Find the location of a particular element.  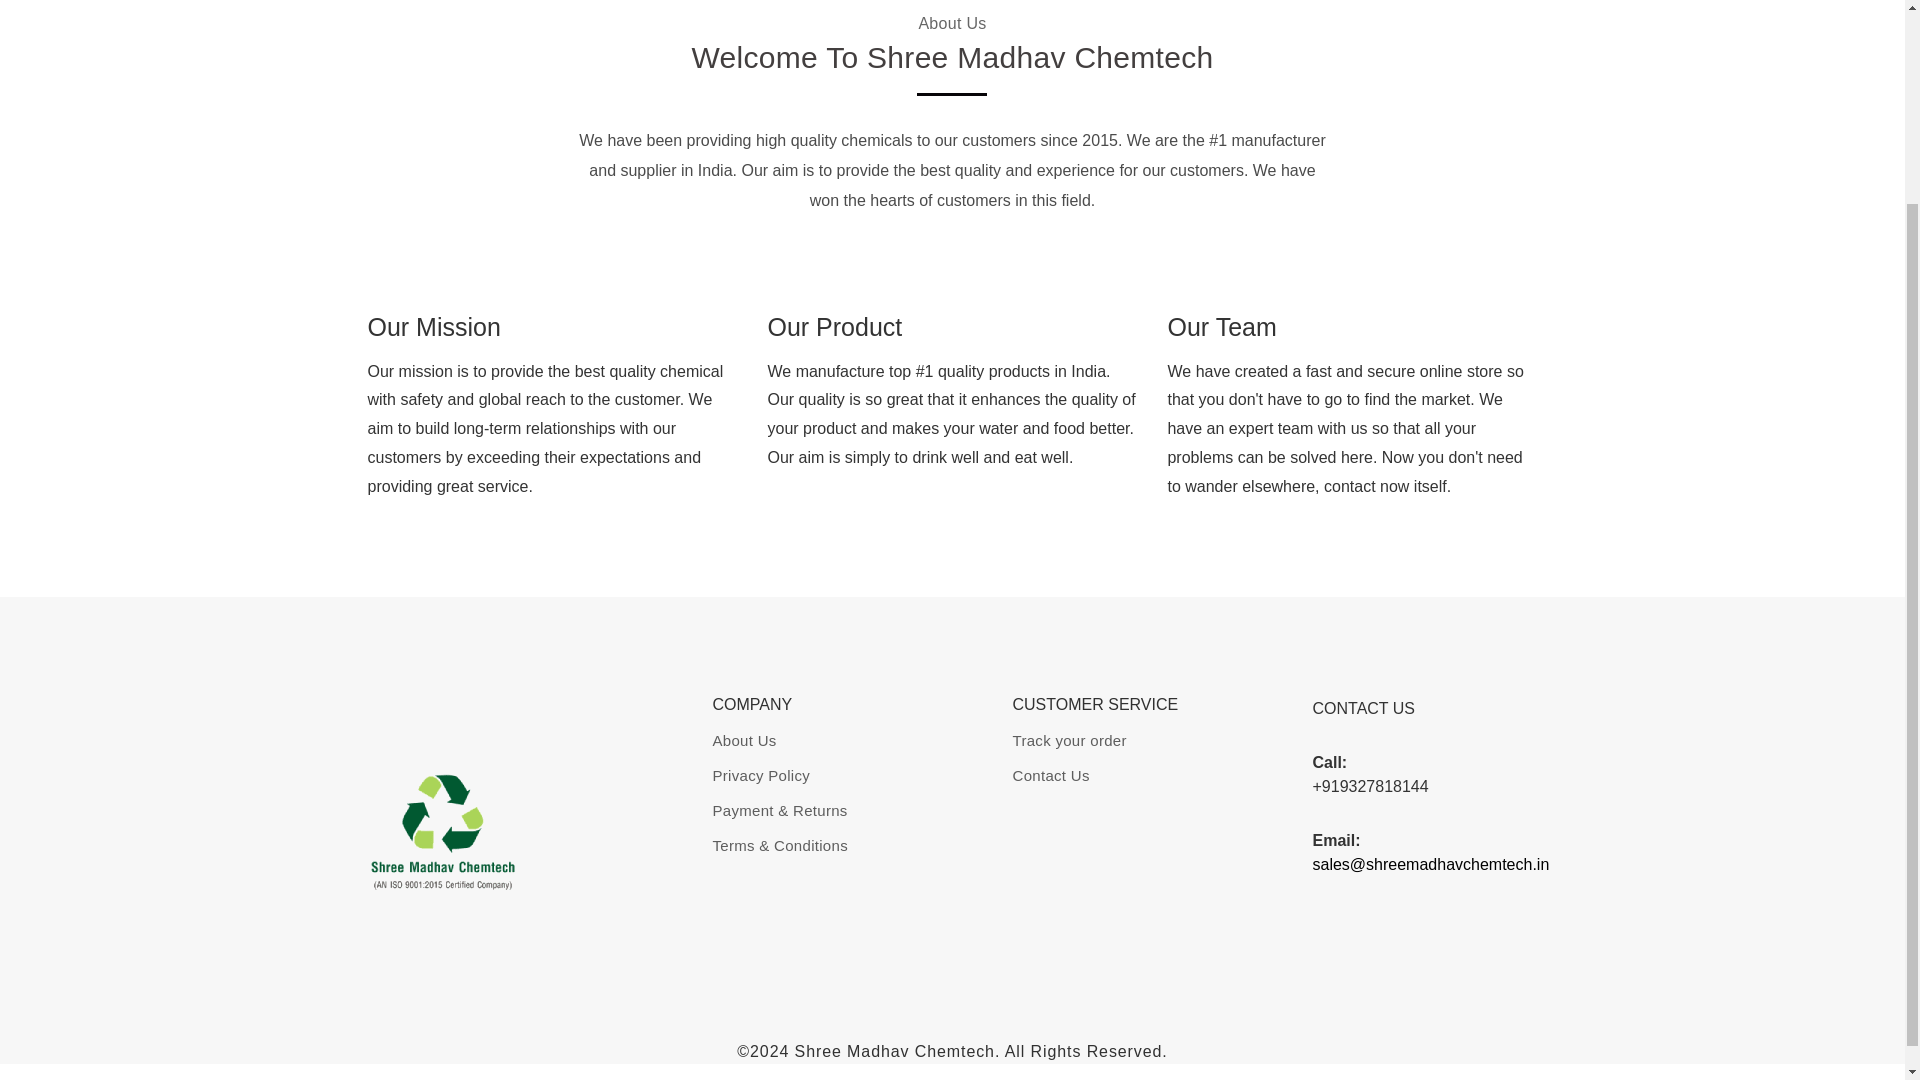

Track your order is located at coordinates (1068, 740).